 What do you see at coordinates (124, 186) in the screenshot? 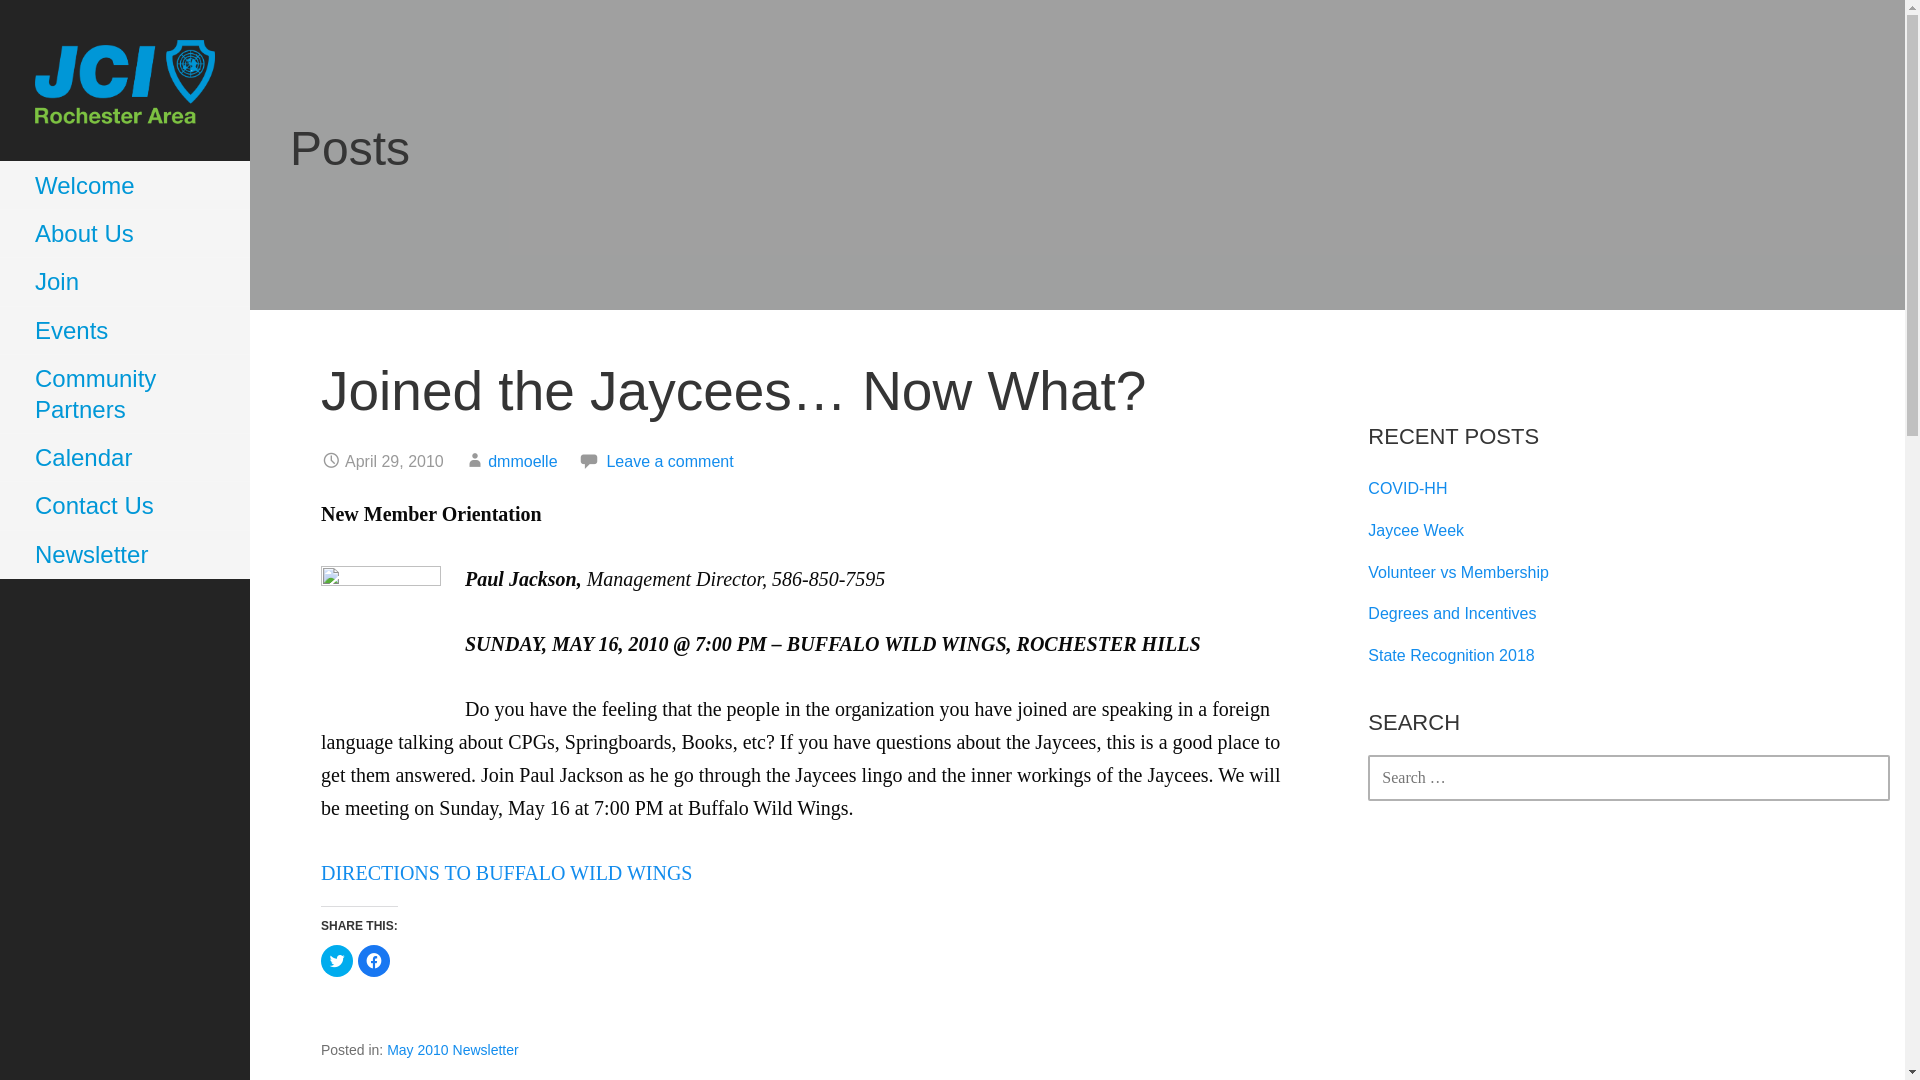
I see `Welcome` at bounding box center [124, 186].